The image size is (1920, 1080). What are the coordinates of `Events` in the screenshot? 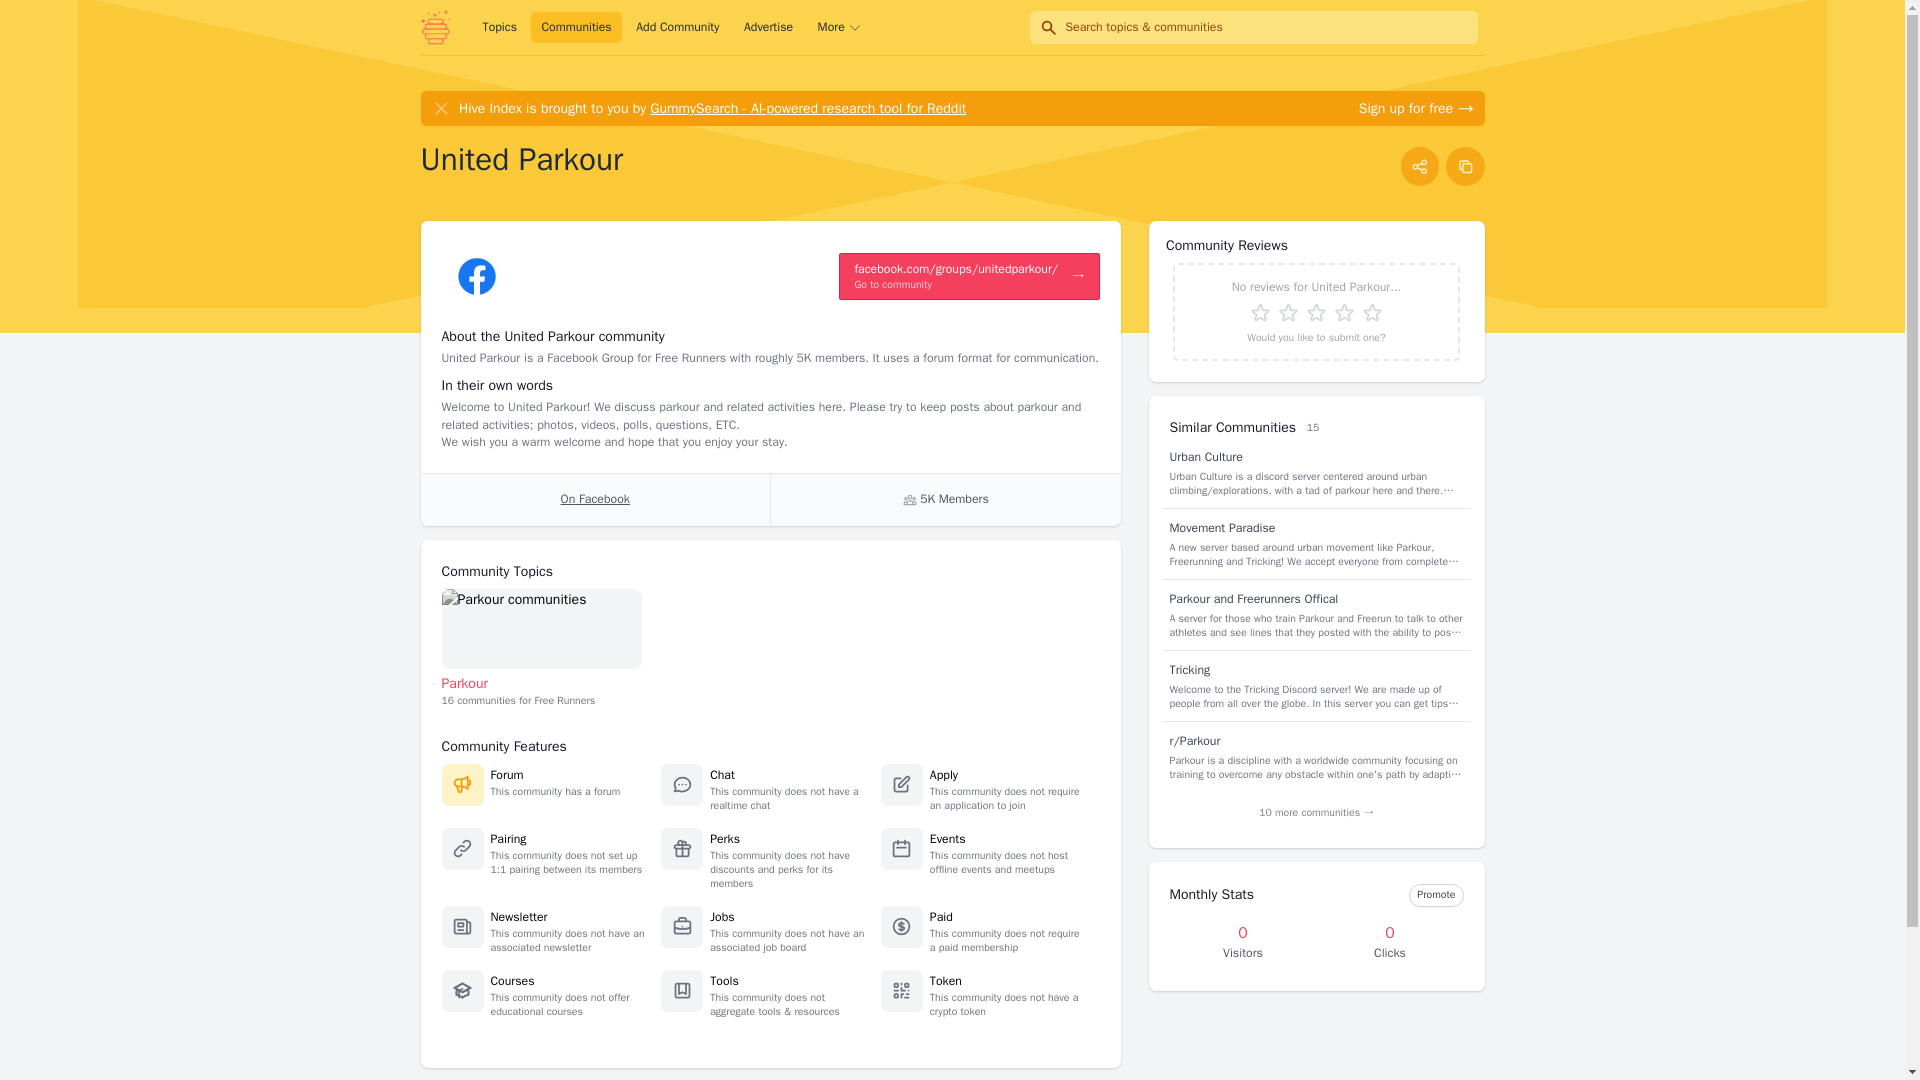 It's located at (947, 838).